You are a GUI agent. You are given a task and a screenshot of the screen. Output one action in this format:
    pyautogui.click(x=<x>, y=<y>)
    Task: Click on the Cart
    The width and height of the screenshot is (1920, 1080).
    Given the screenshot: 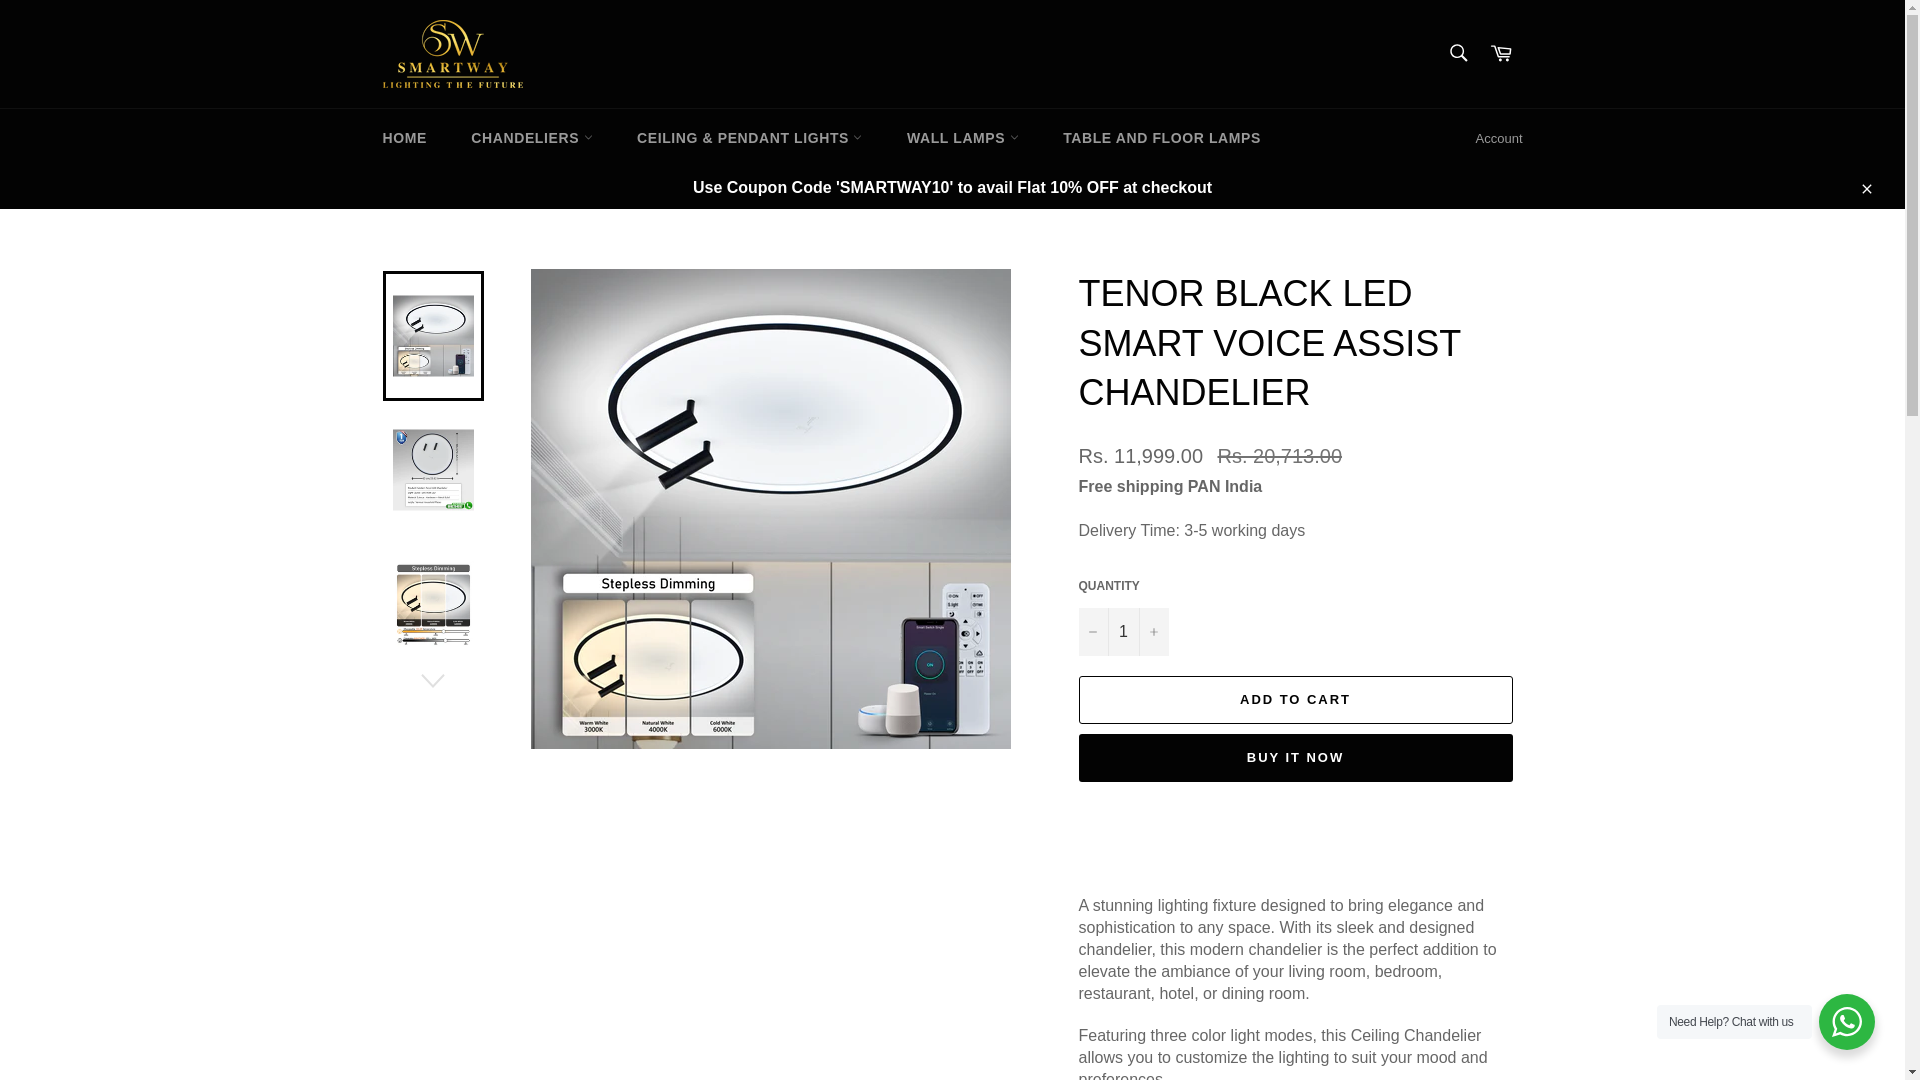 What is the action you would take?
    pyautogui.click(x=1501, y=54)
    